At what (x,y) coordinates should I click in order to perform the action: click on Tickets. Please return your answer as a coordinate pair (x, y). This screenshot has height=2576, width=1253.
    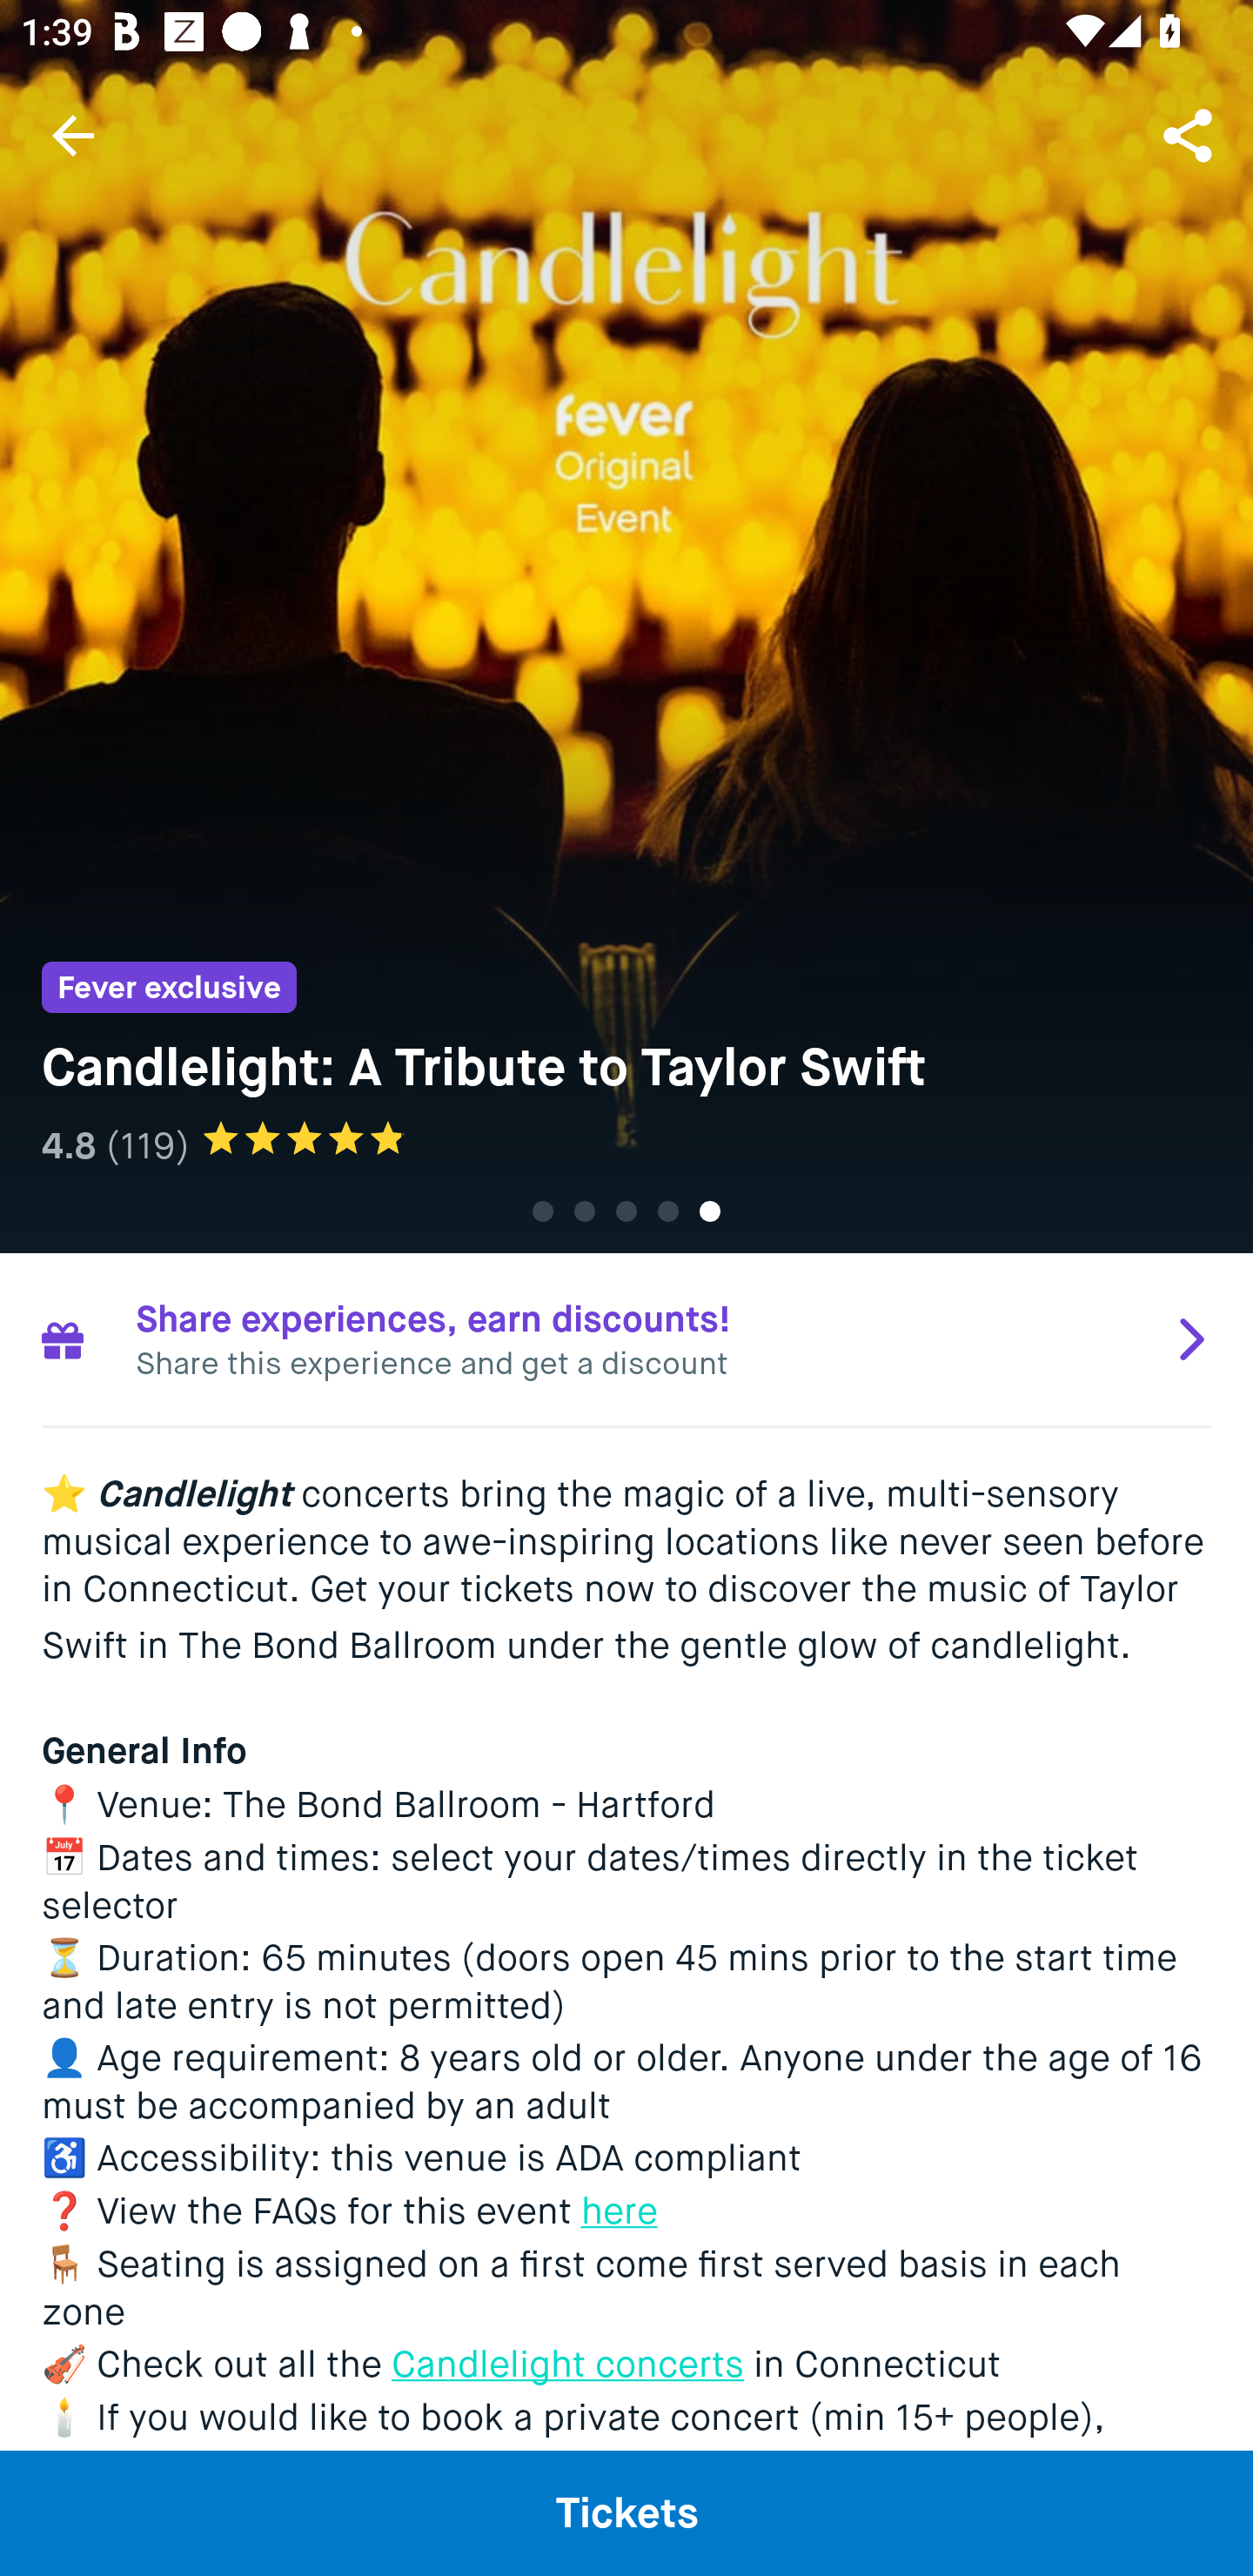
    Looking at the image, I should click on (626, 2512).